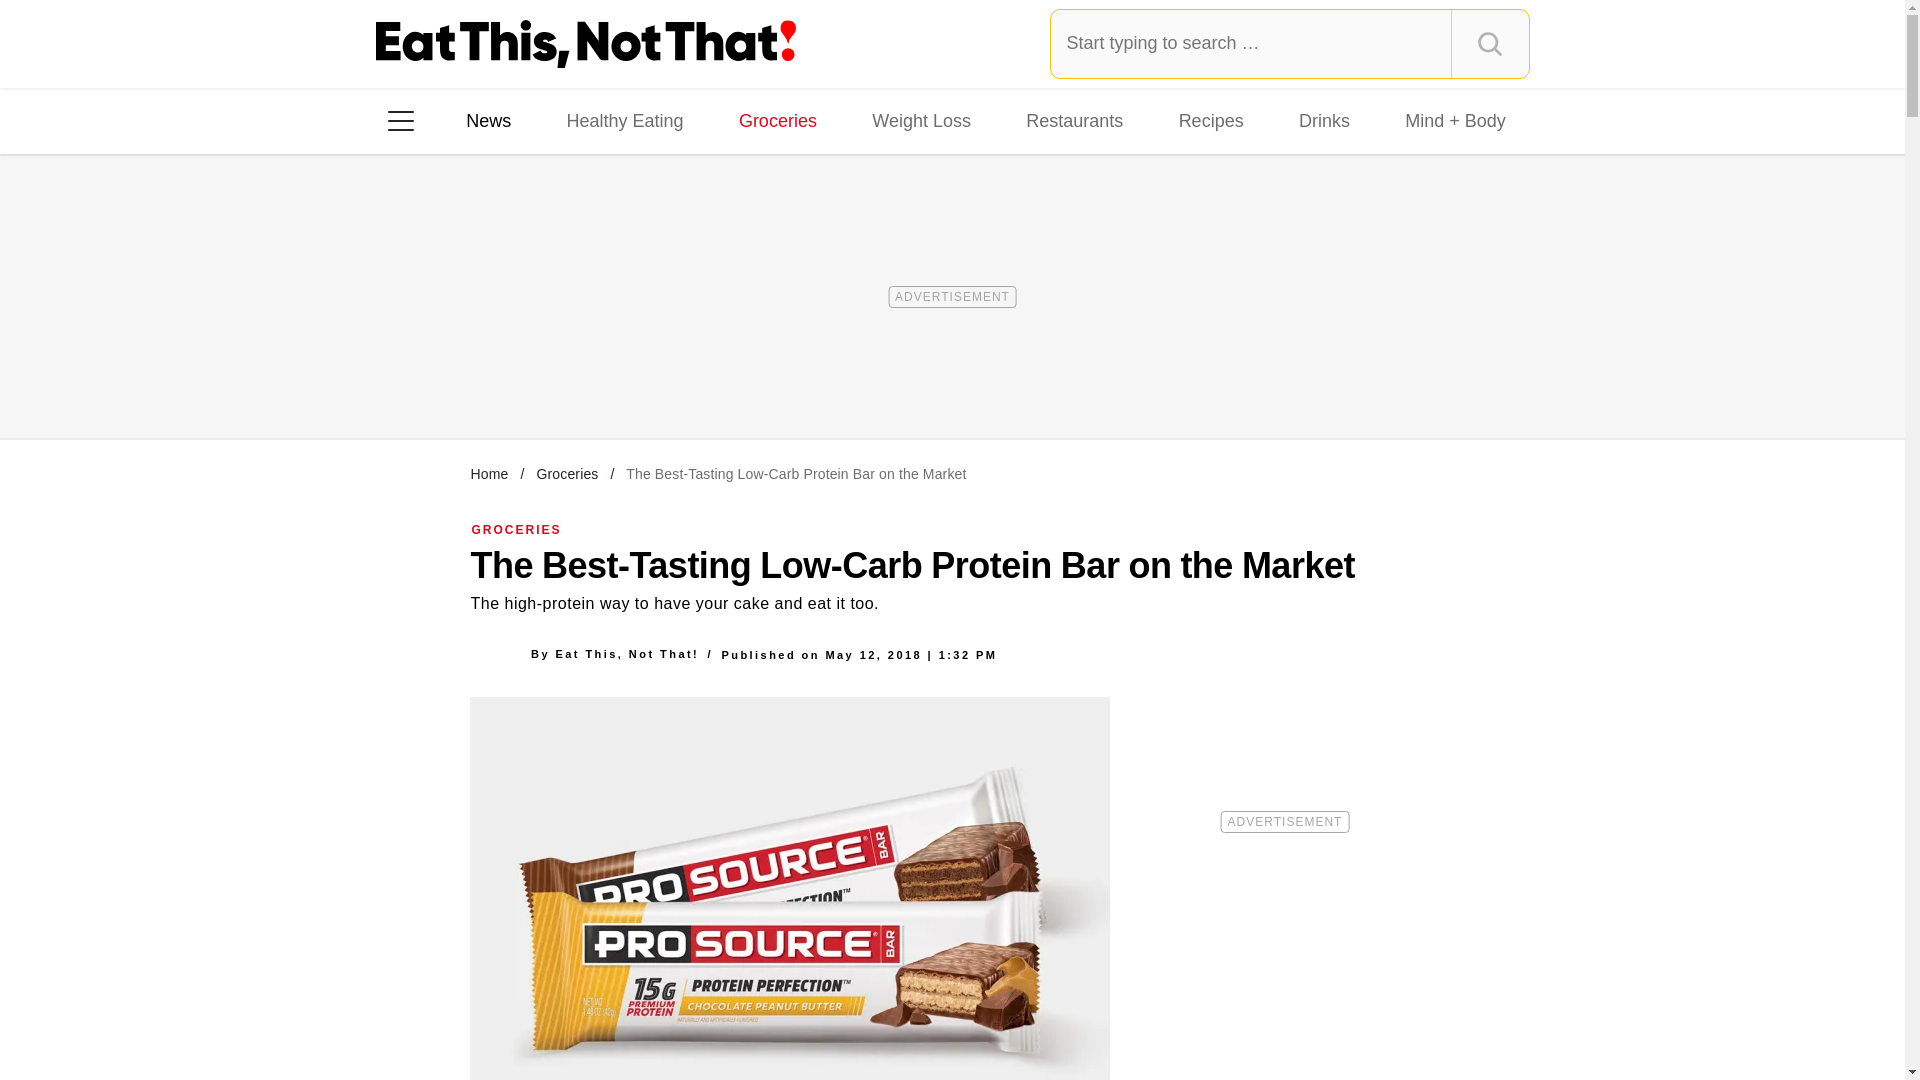 Image resolution: width=1920 pixels, height=1080 pixels. Describe the element at coordinates (471, 379) in the screenshot. I see `Instagram` at that location.